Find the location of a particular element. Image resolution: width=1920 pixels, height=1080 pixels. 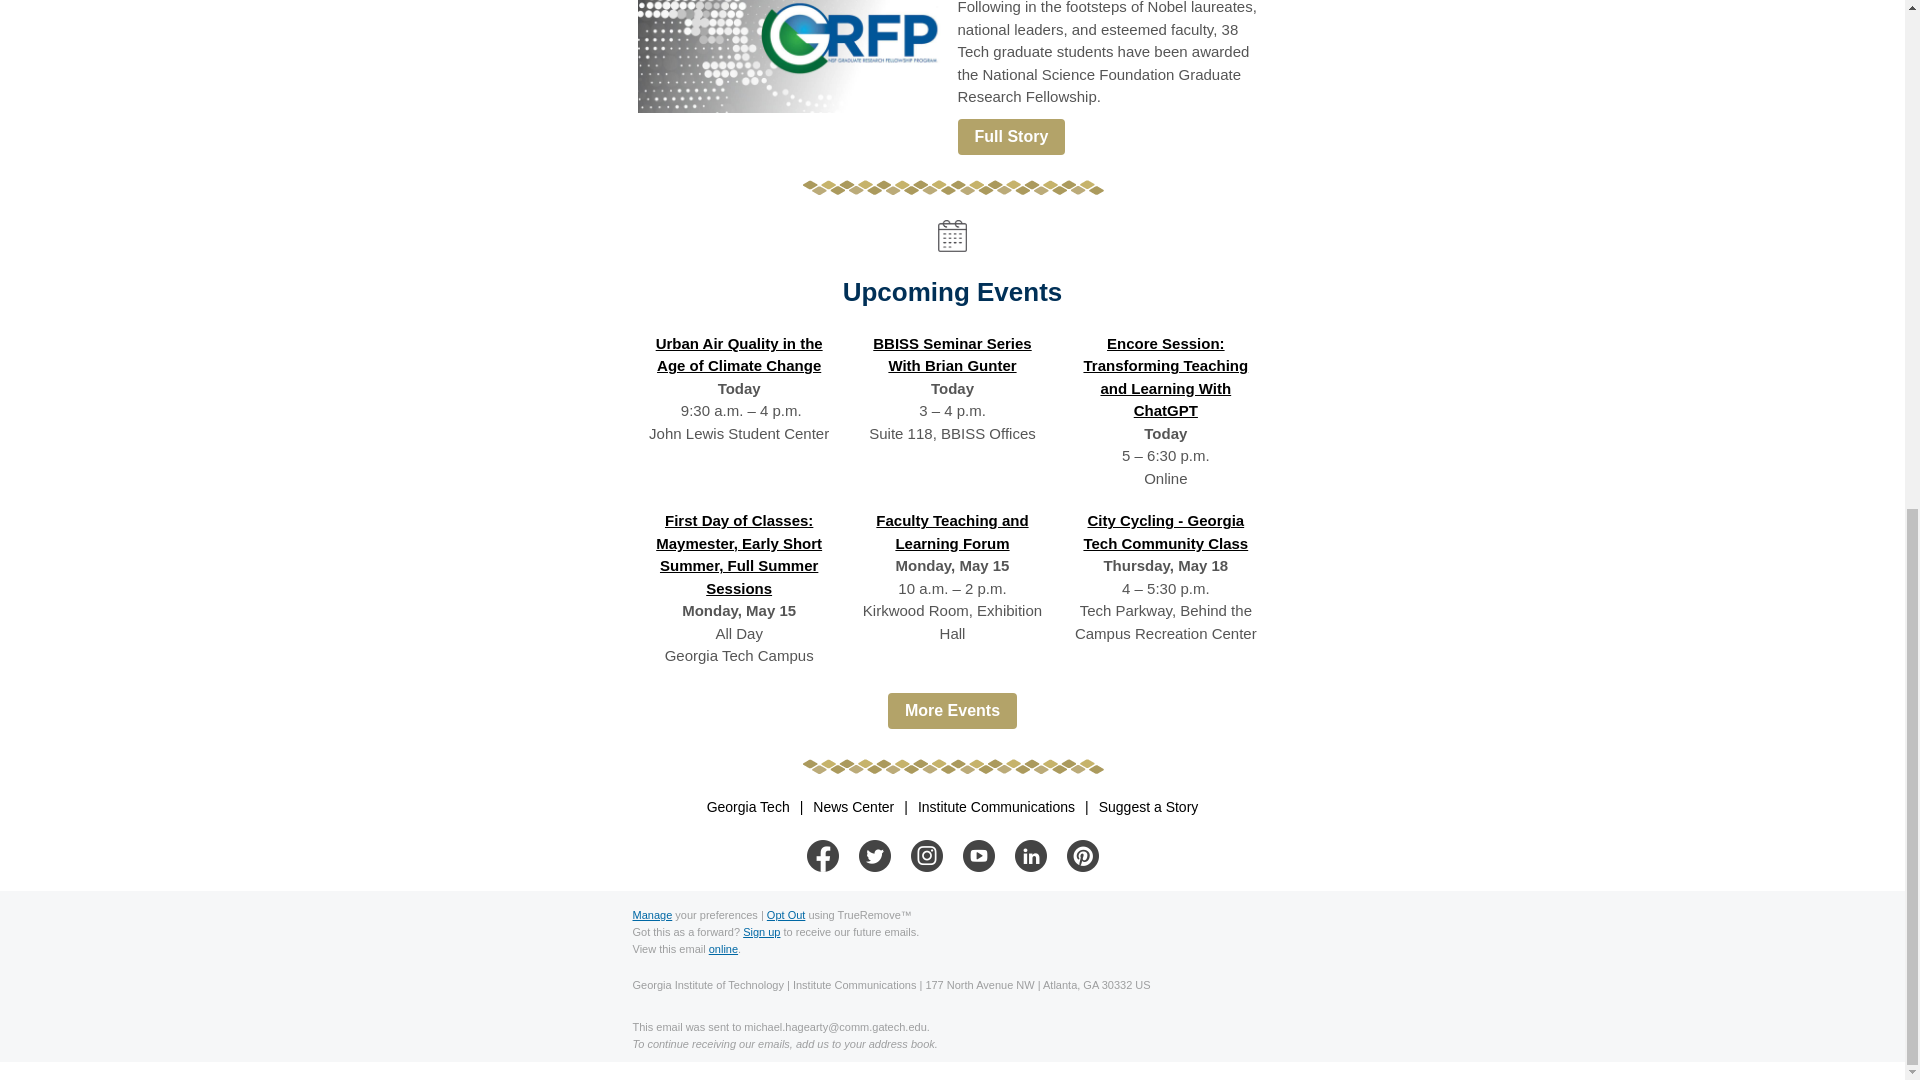

Opt Out is located at coordinates (786, 915).